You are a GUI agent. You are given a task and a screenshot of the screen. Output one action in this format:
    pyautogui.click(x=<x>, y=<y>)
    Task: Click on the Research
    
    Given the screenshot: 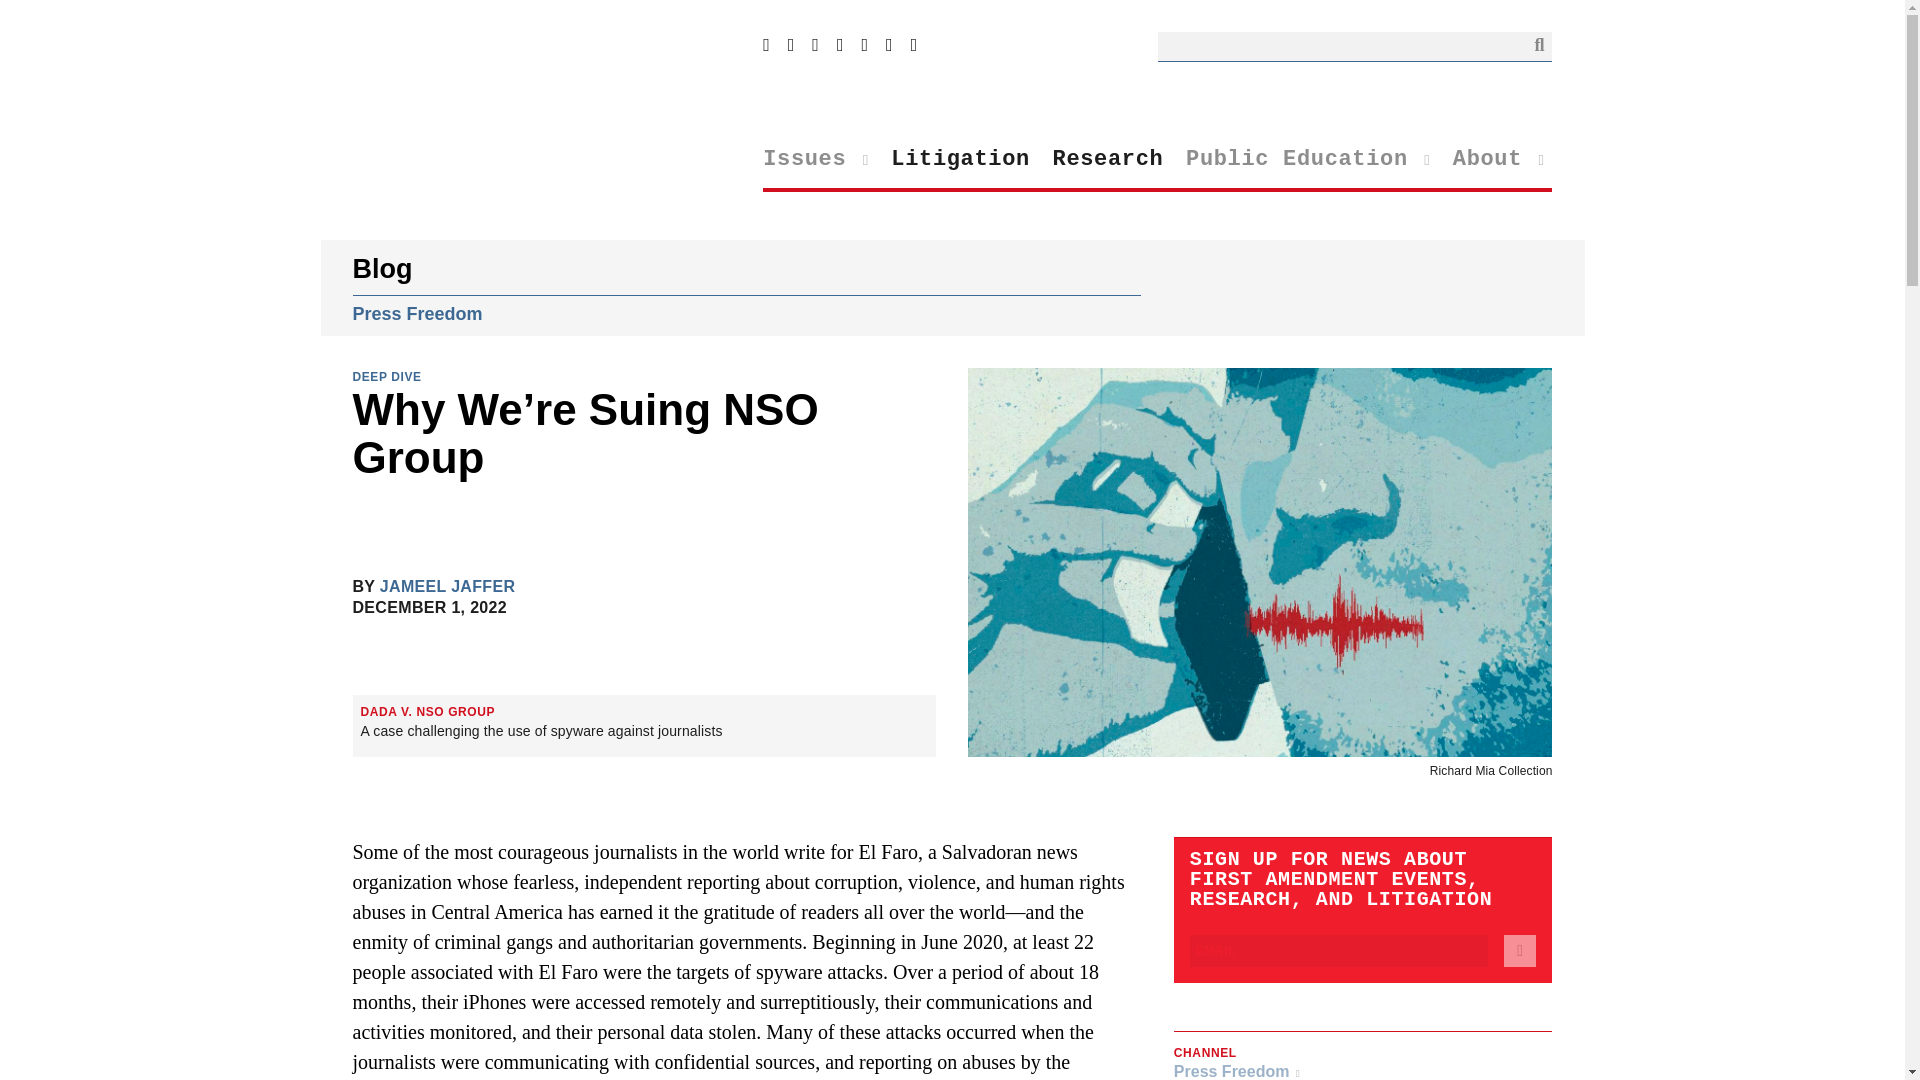 What is the action you would take?
    pyautogui.click(x=1108, y=159)
    